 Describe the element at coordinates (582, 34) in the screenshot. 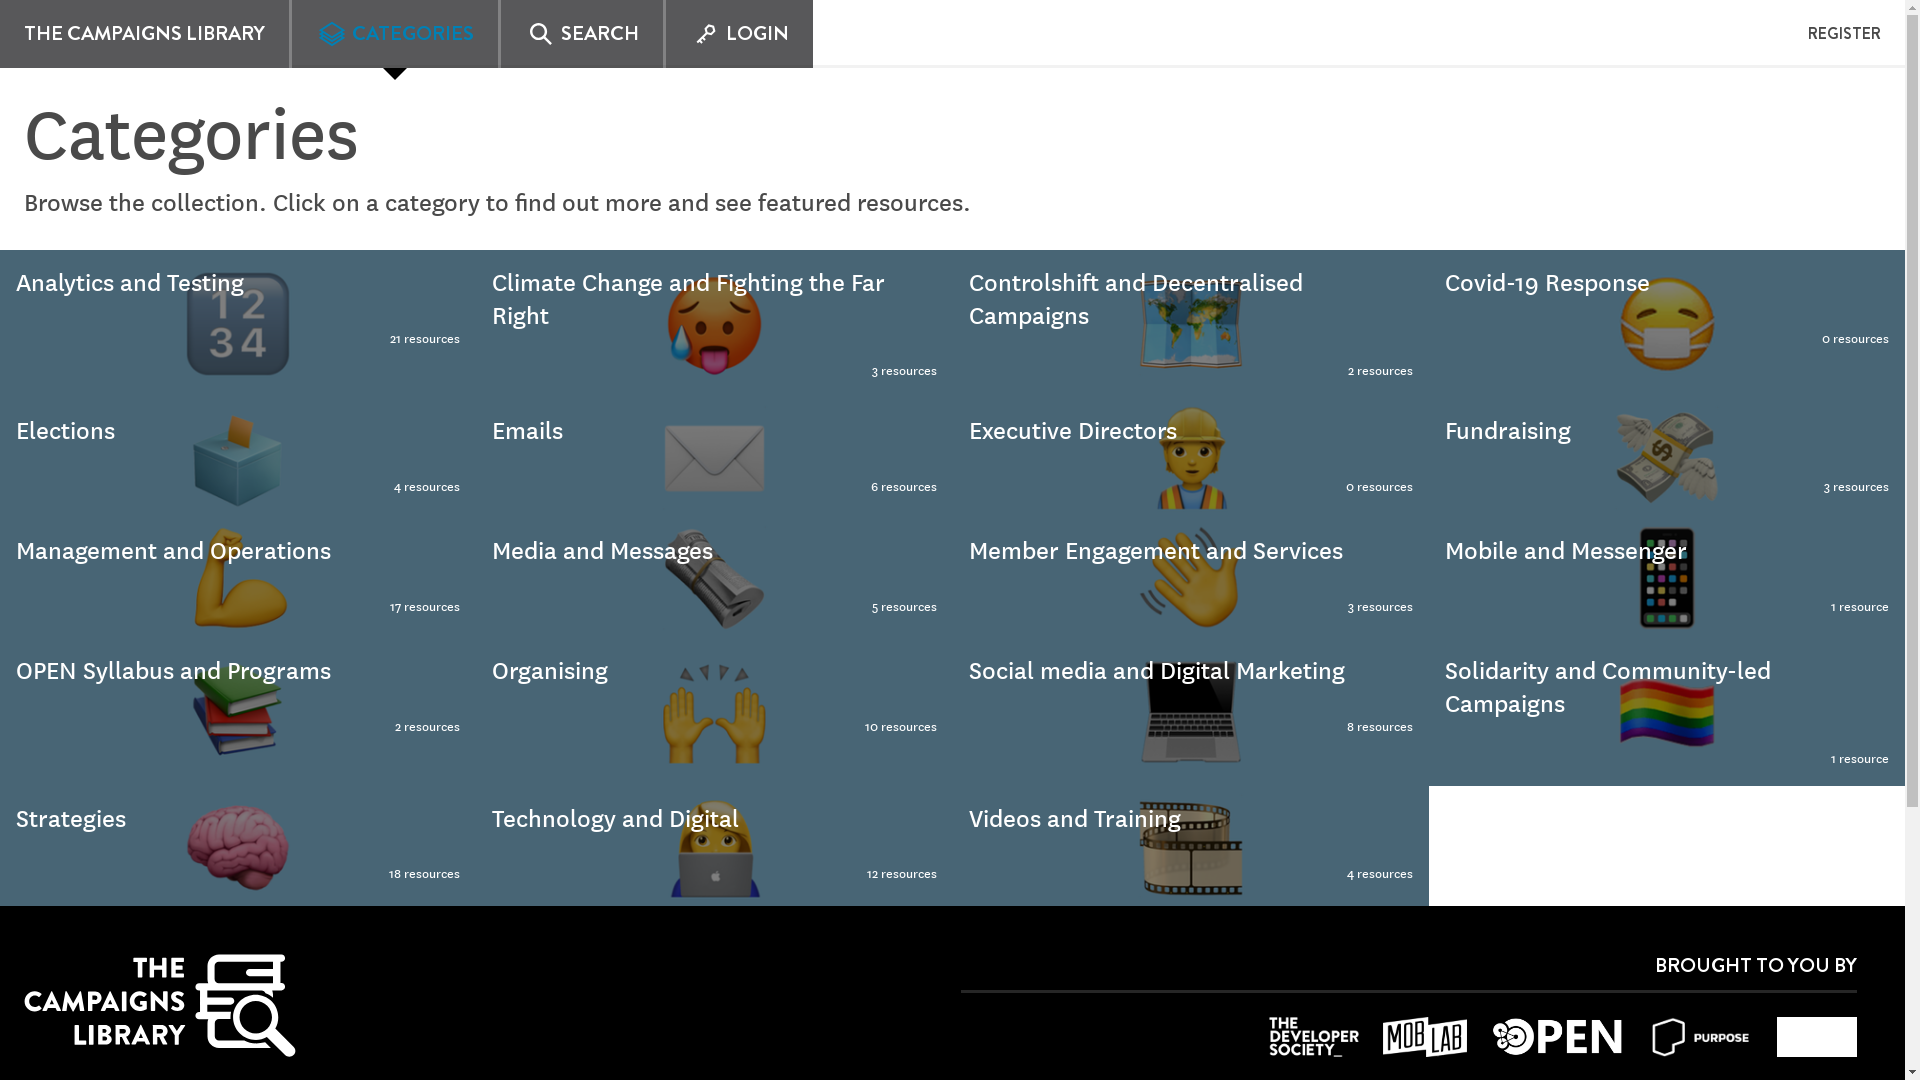

I see `LOGIN` at that location.